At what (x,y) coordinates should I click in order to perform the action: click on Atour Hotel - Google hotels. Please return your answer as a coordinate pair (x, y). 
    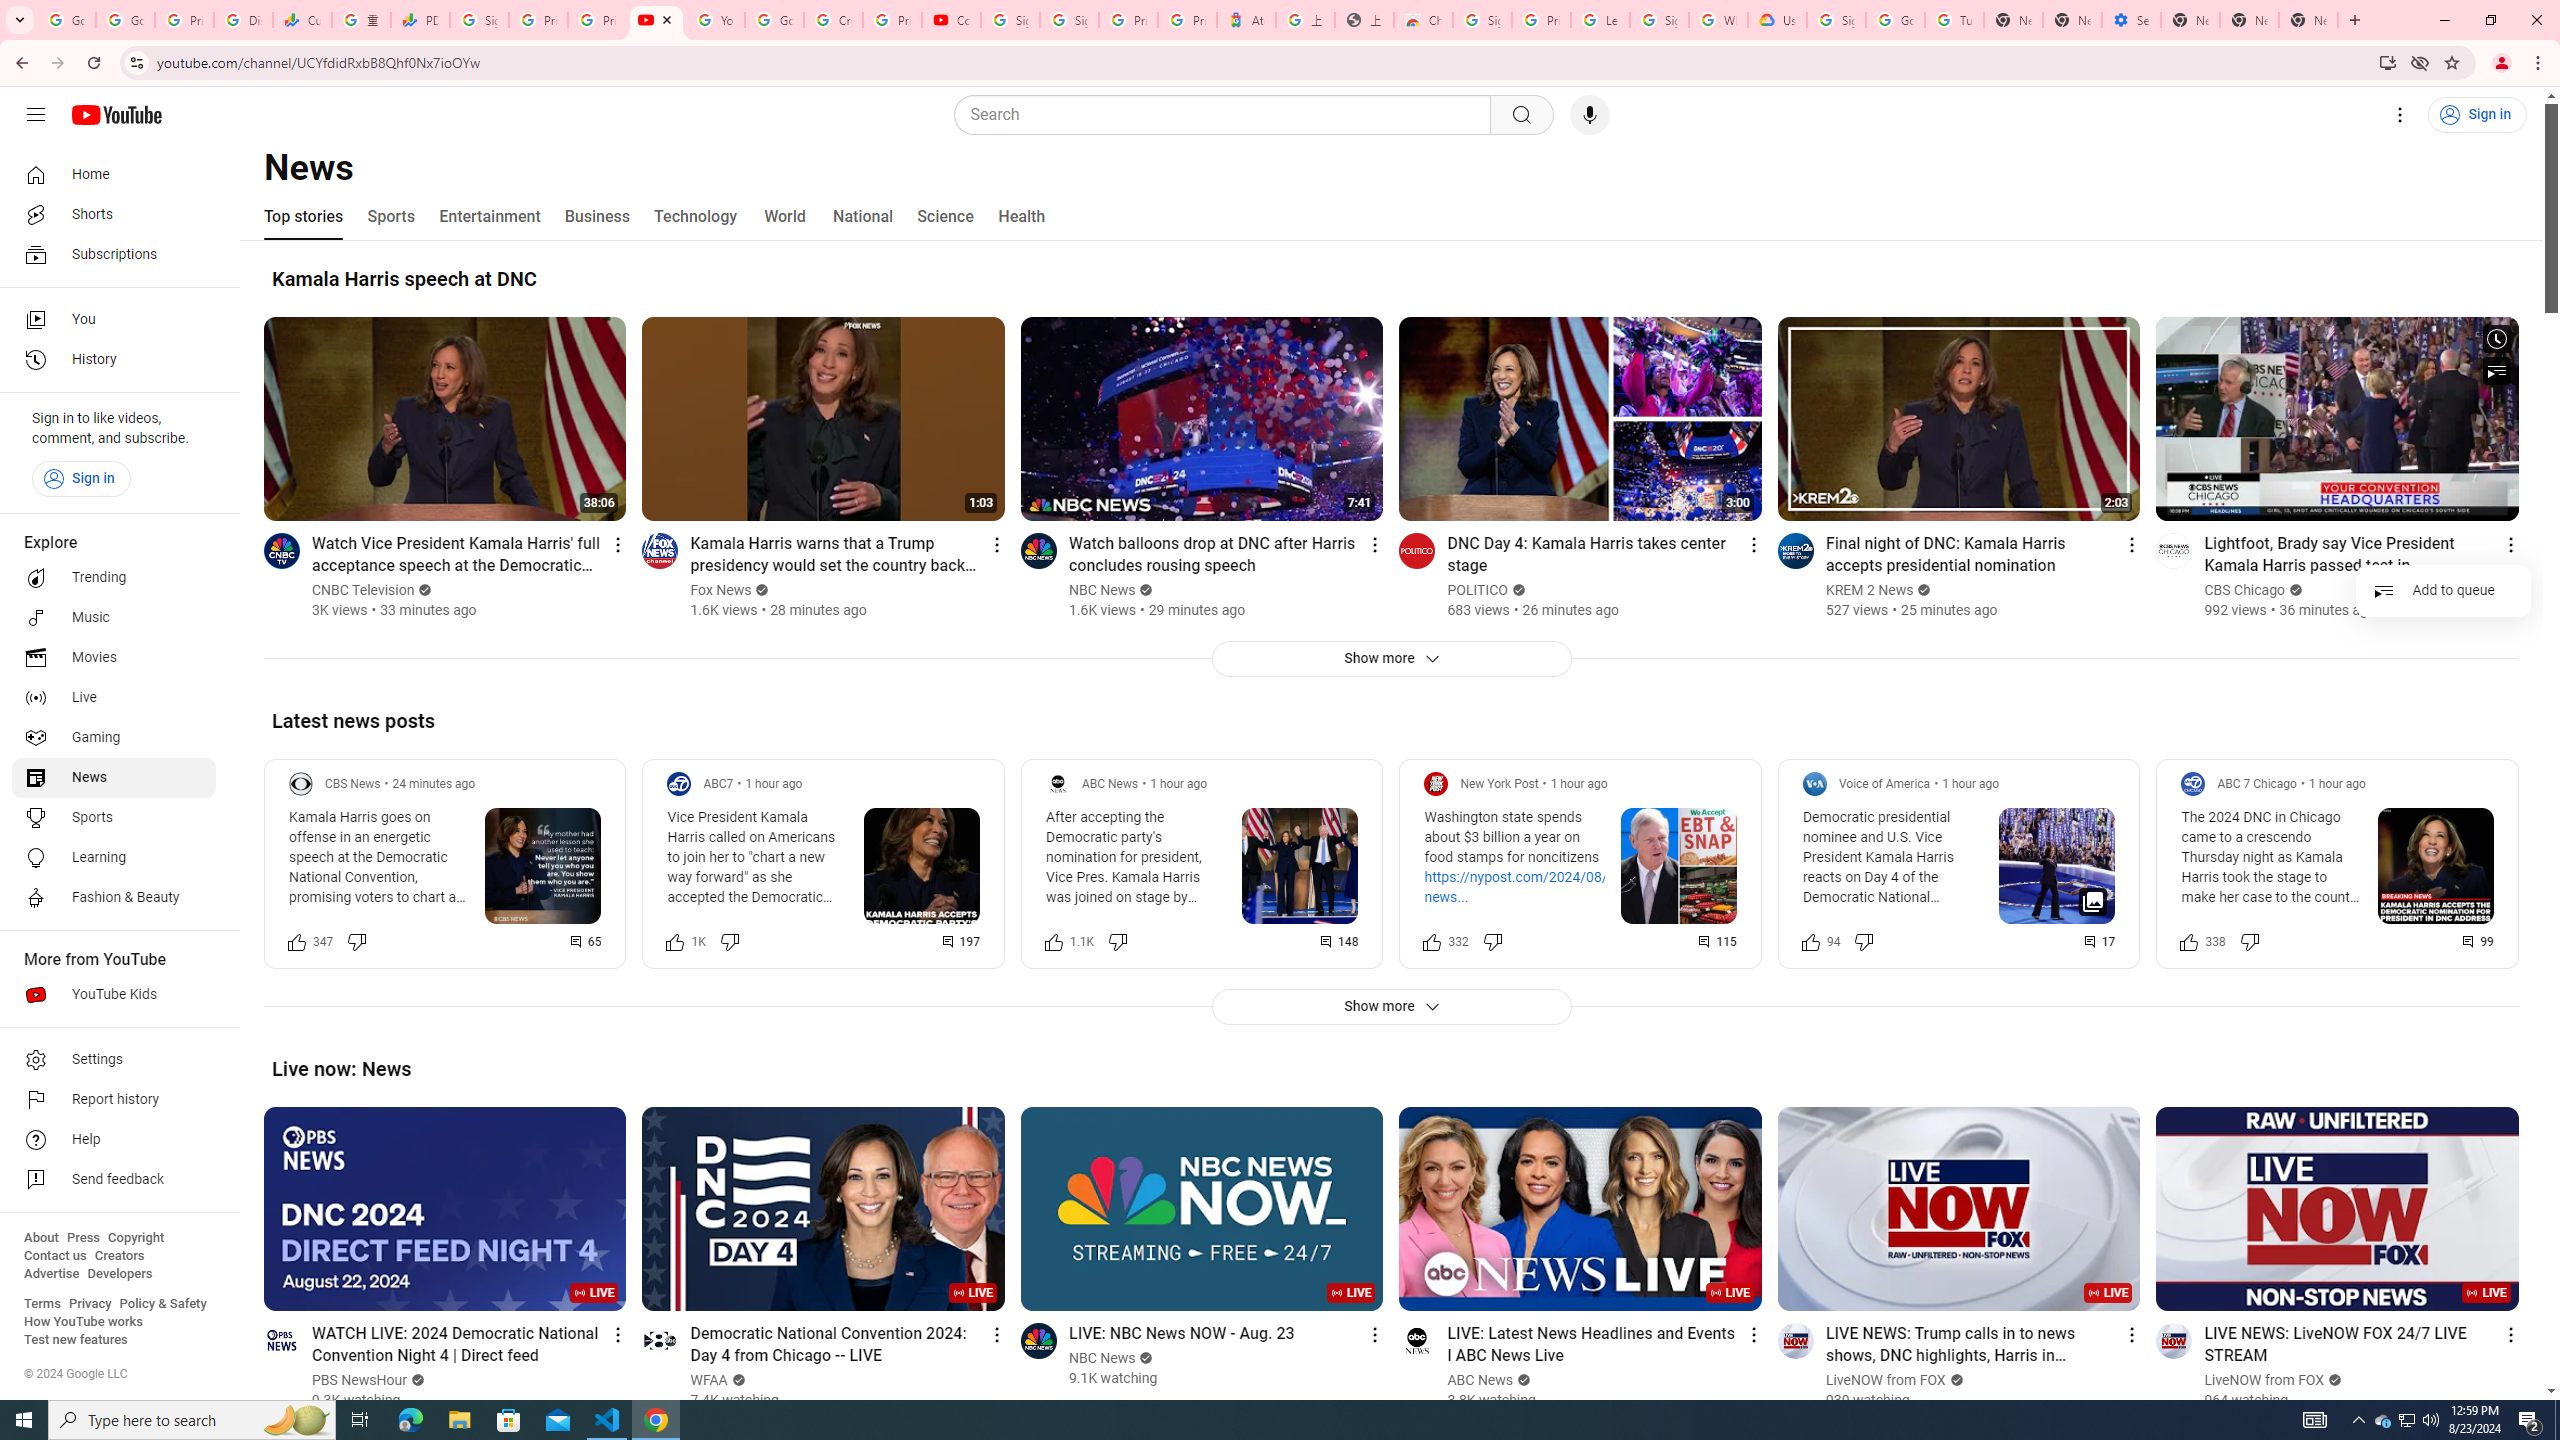
    Looking at the image, I should click on (1246, 20).